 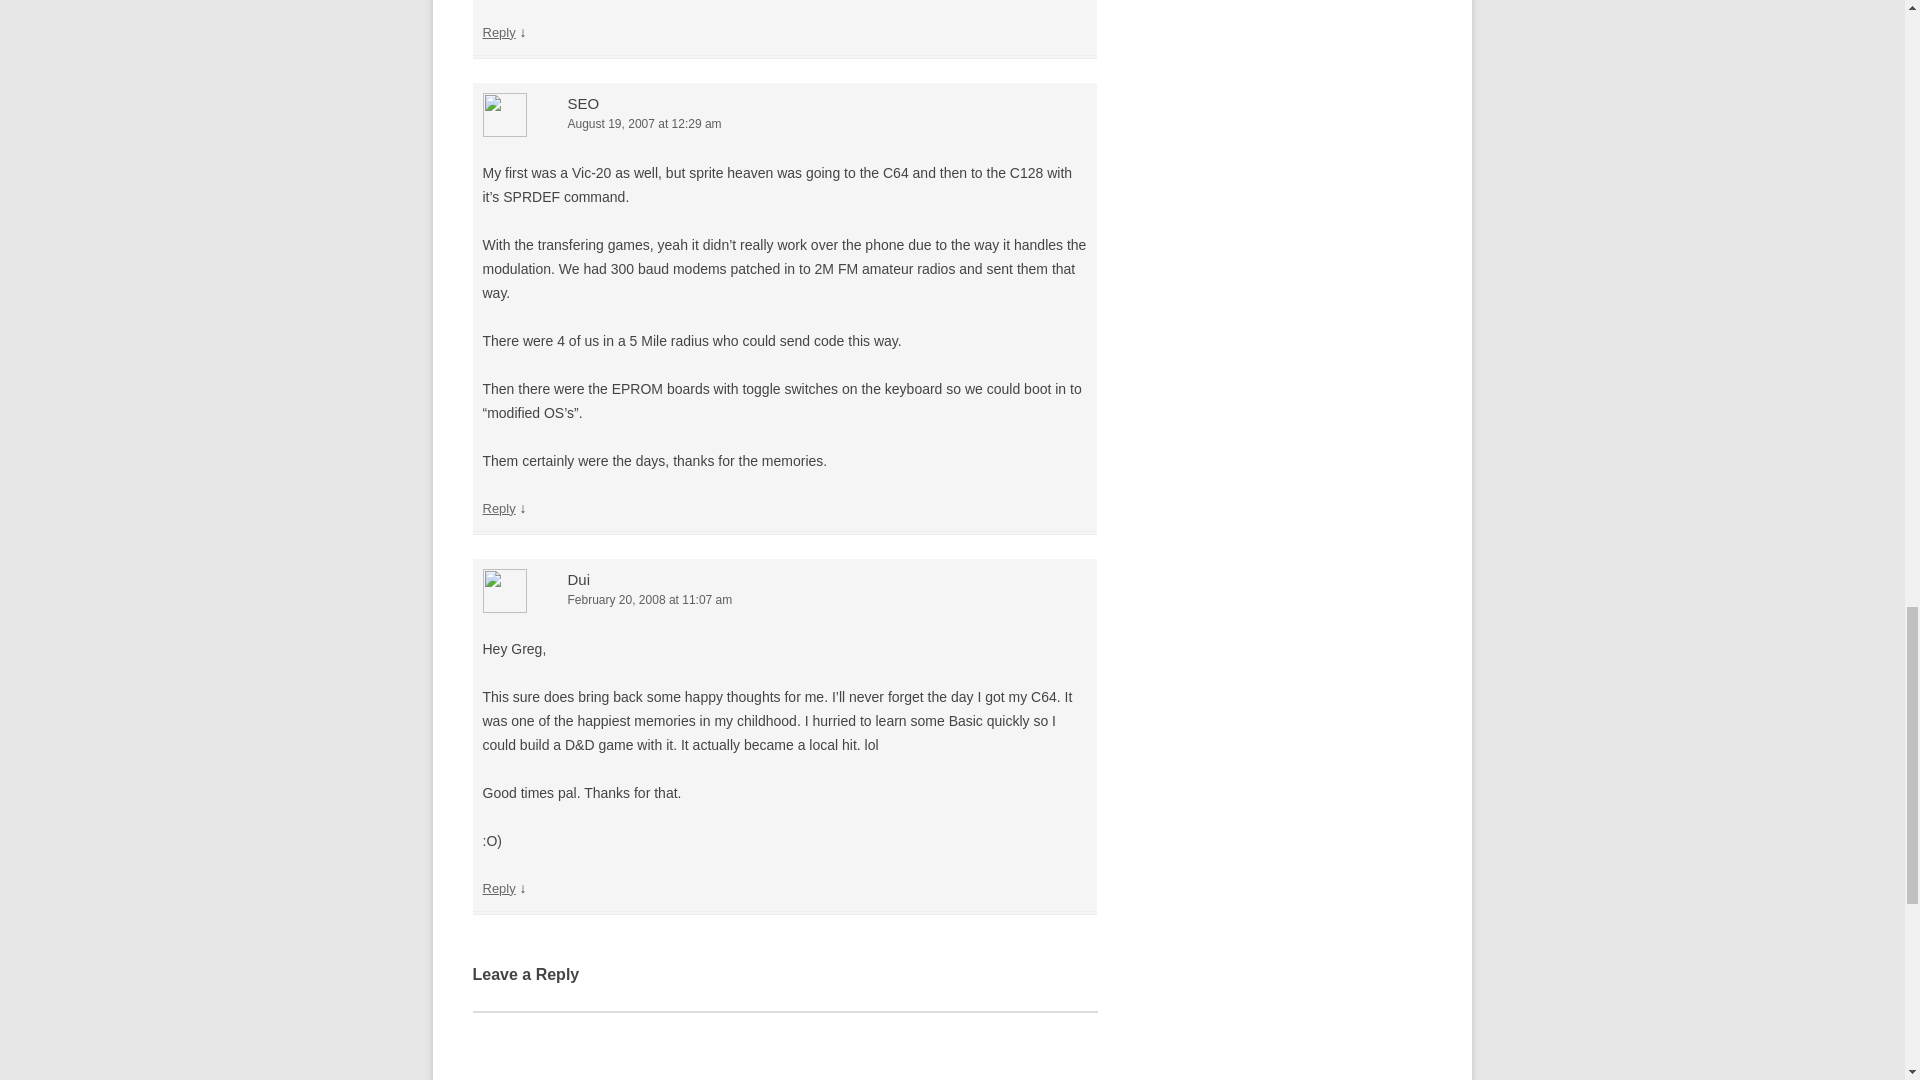 What do you see at coordinates (784, 600) in the screenshot?
I see `February 20, 2008 at 11:07 am` at bounding box center [784, 600].